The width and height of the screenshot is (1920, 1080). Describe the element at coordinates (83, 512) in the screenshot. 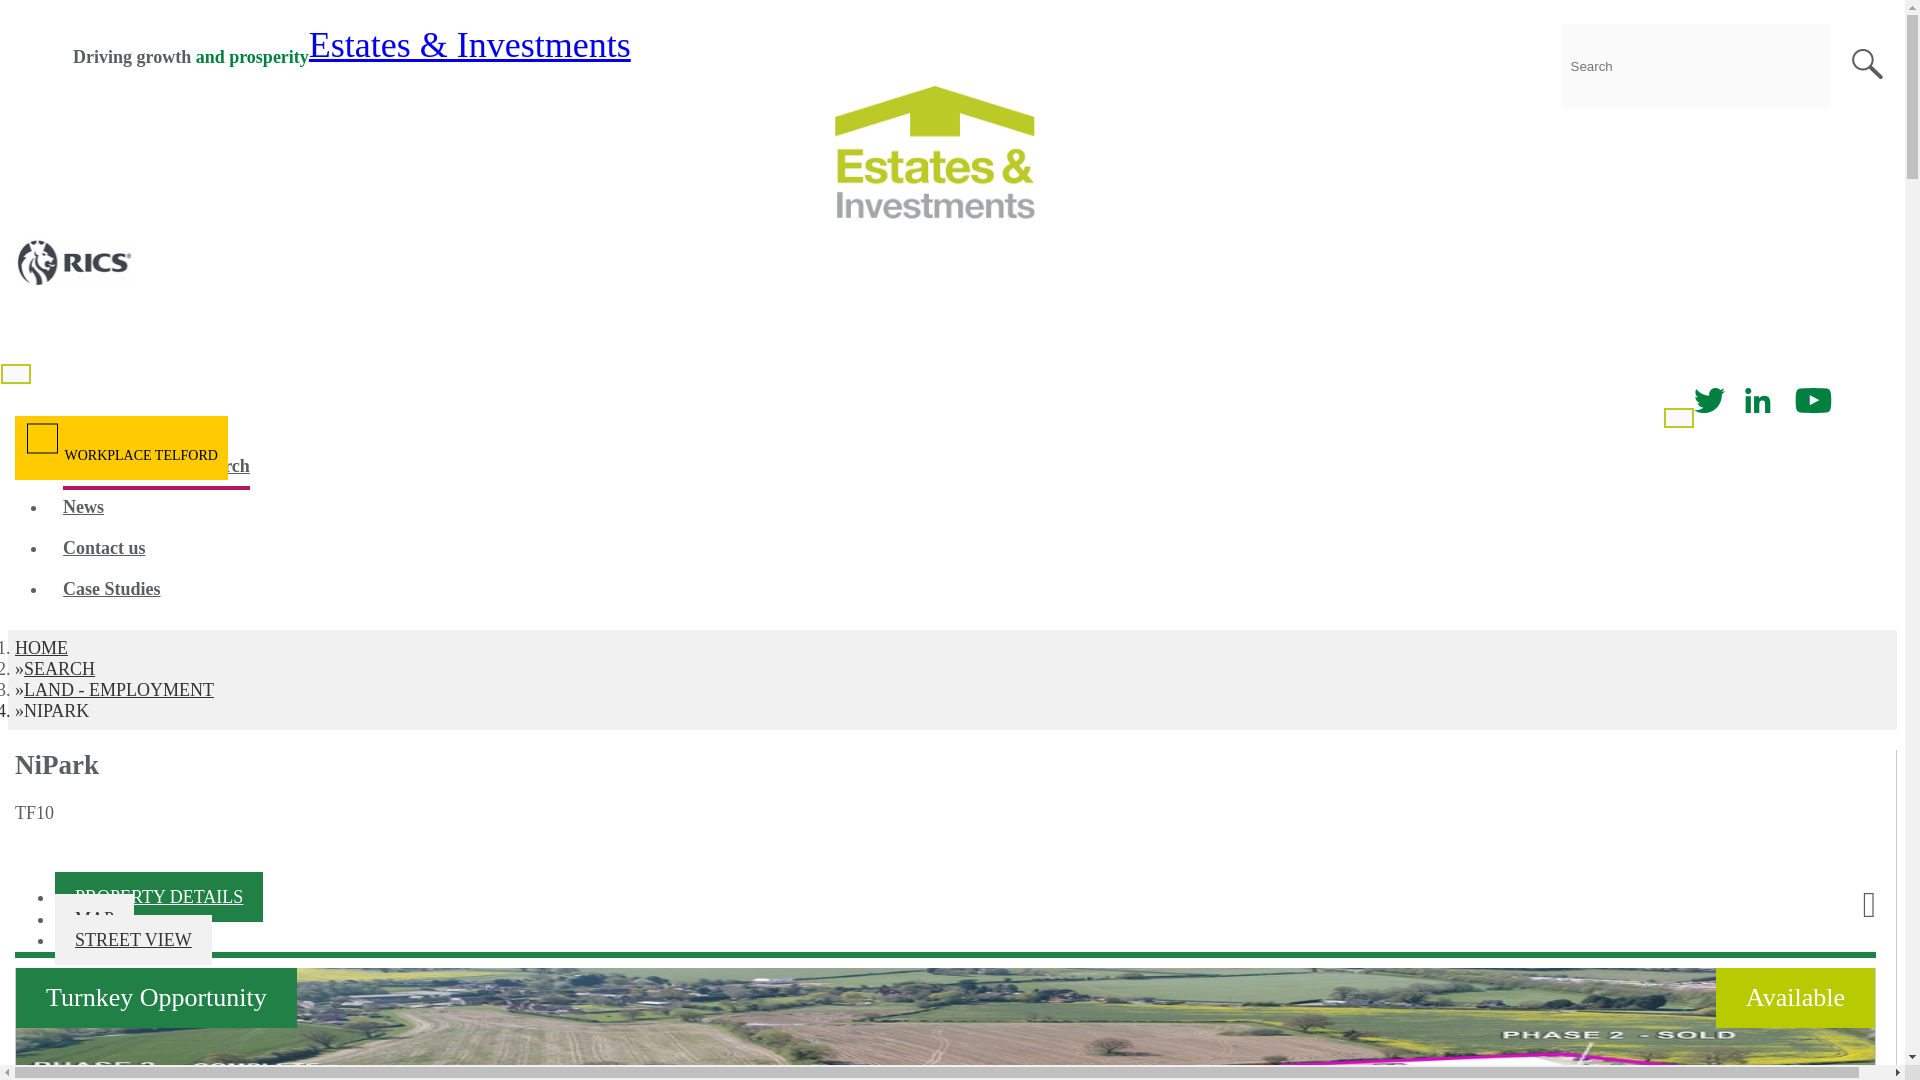

I see `News` at that location.